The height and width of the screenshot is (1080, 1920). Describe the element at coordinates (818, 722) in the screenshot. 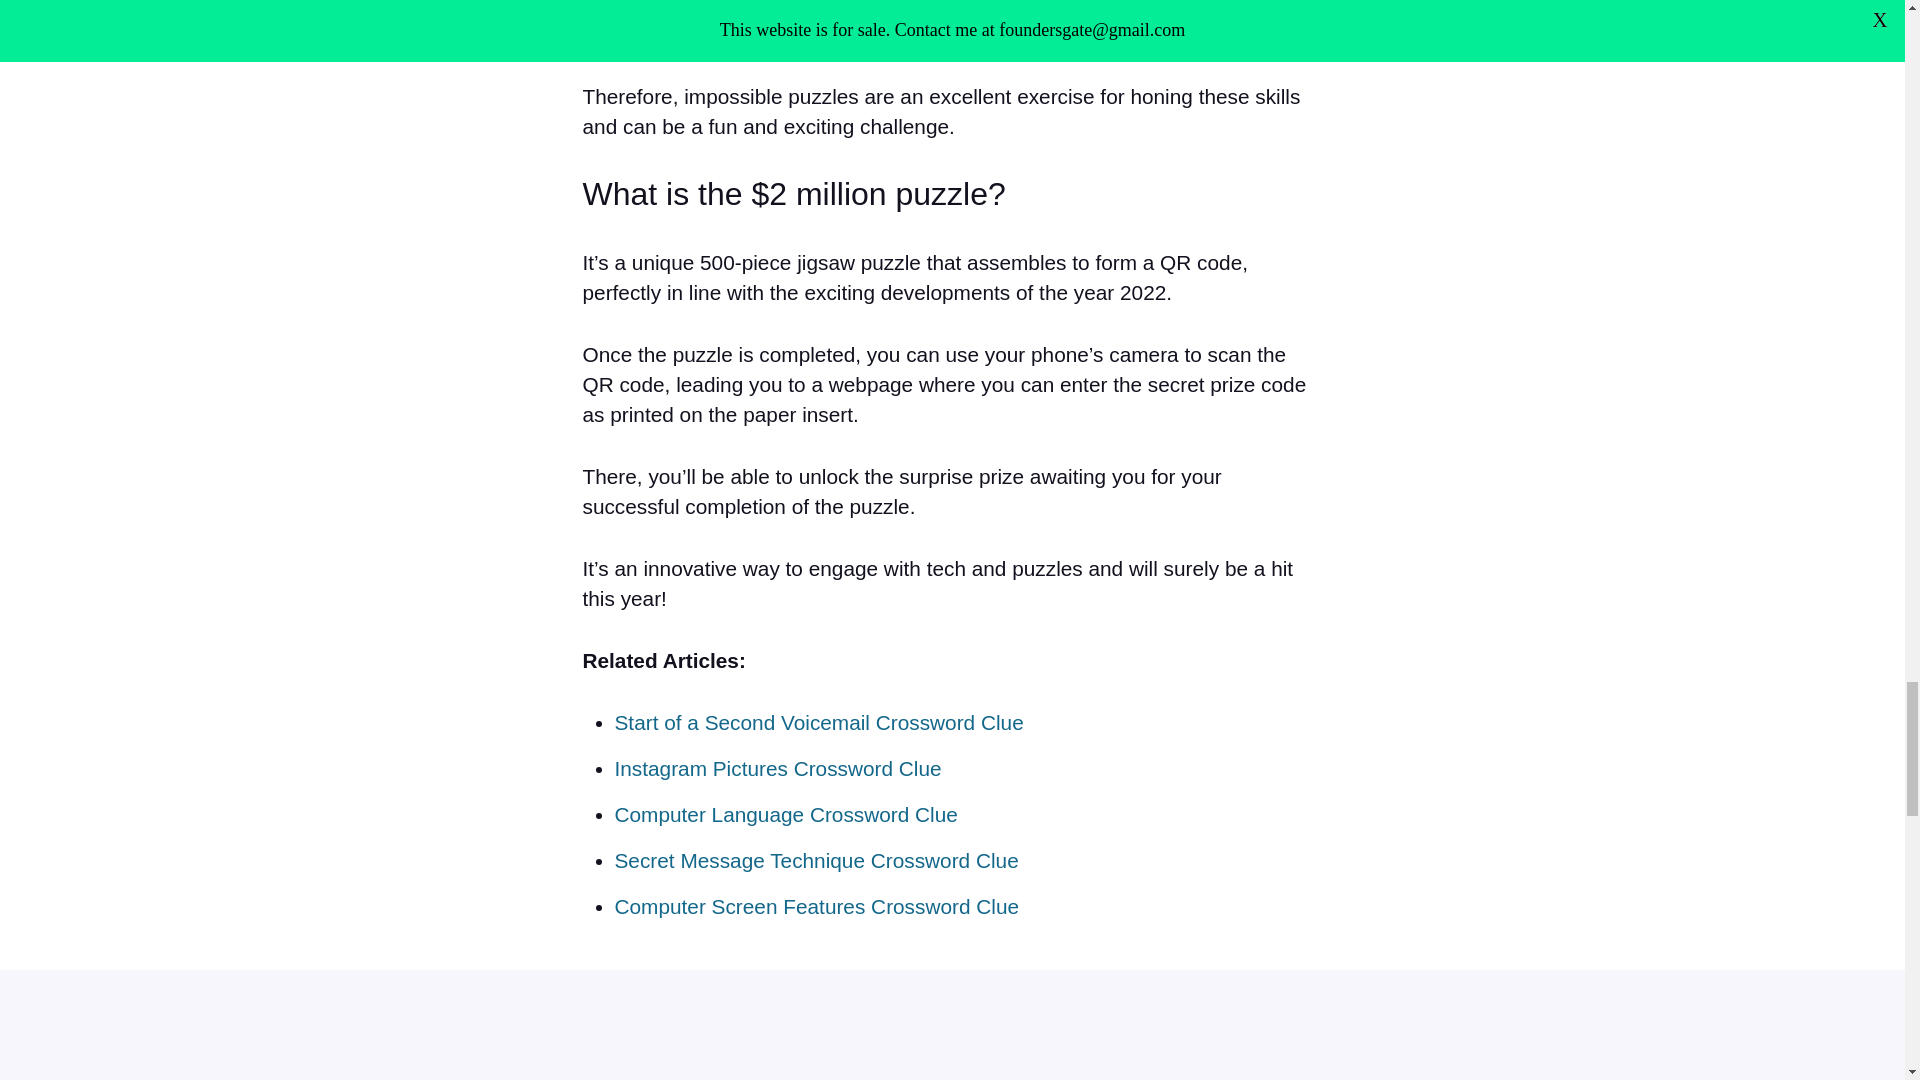

I see `Start of a Second Voicemail Crossword Clue` at that location.